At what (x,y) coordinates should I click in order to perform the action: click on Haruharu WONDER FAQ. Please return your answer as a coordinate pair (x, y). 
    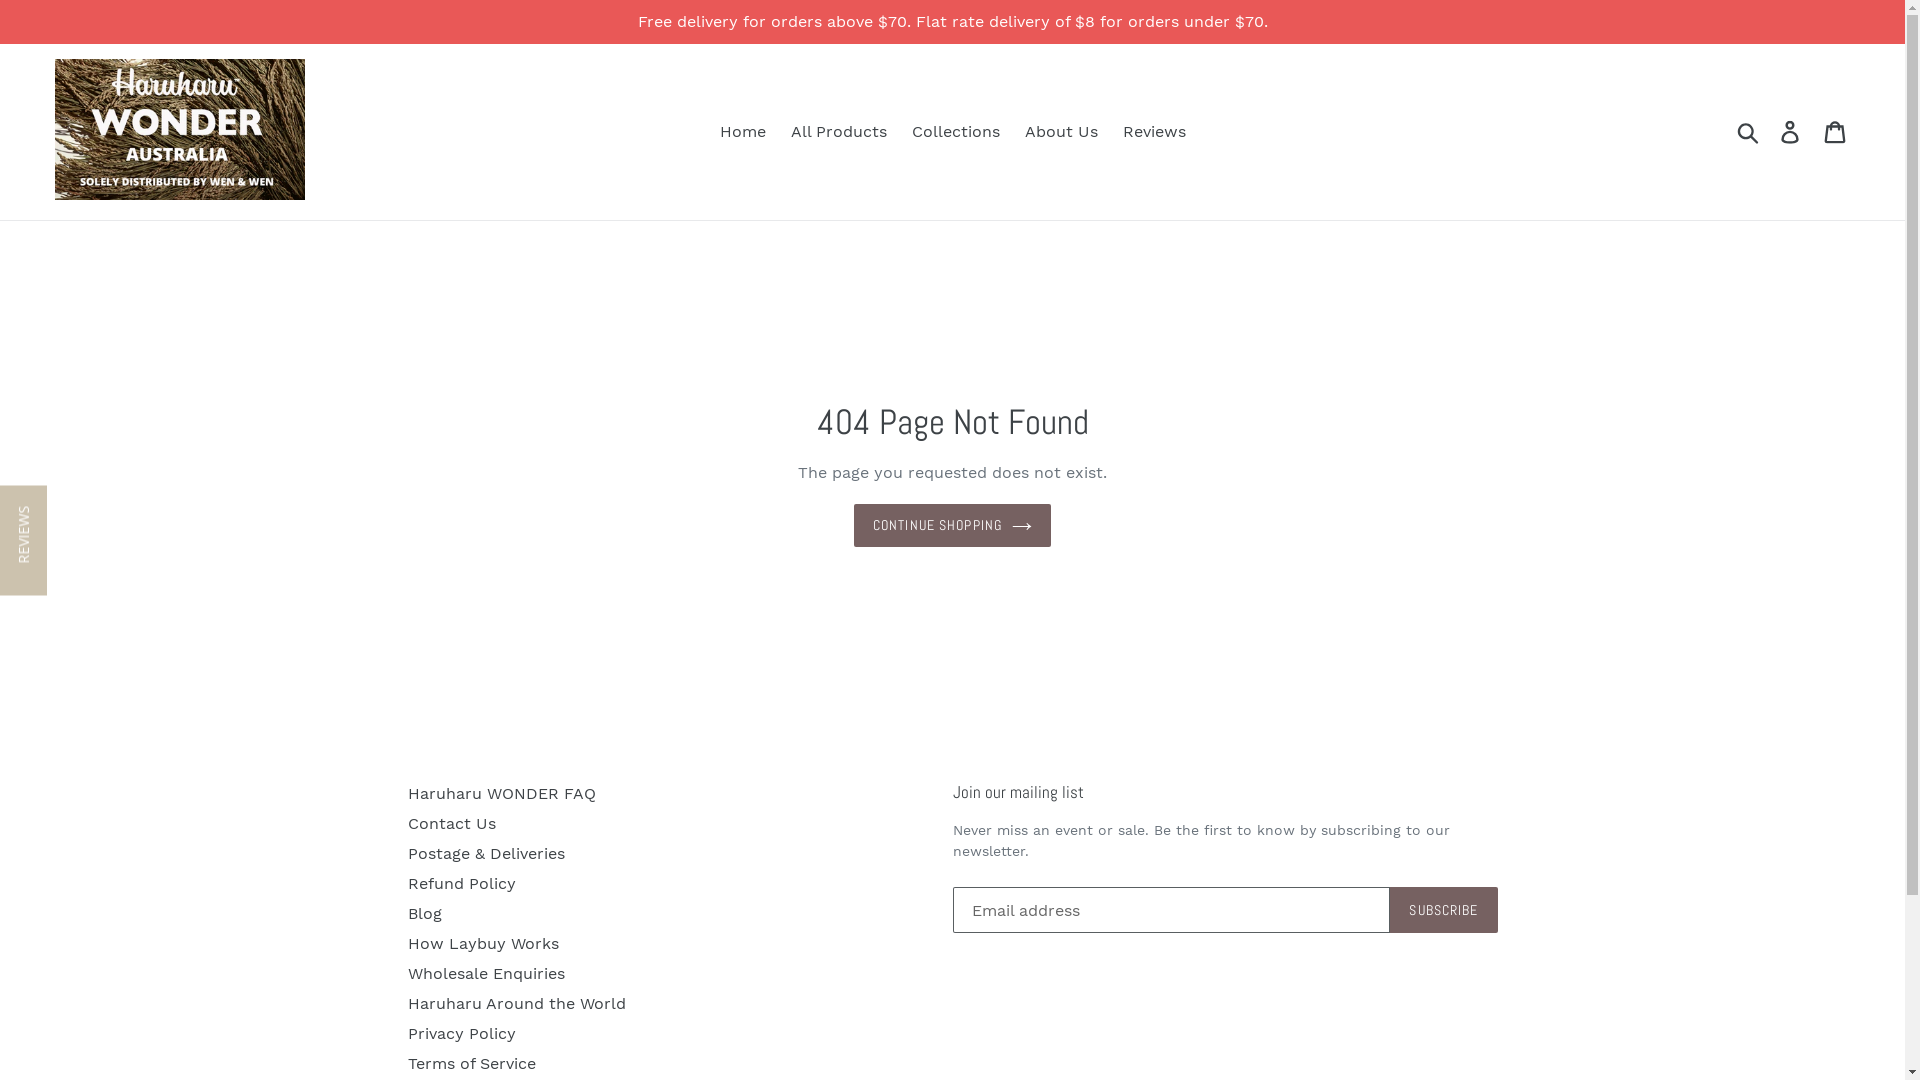
    Looking at the image, I should click on (502, 794).